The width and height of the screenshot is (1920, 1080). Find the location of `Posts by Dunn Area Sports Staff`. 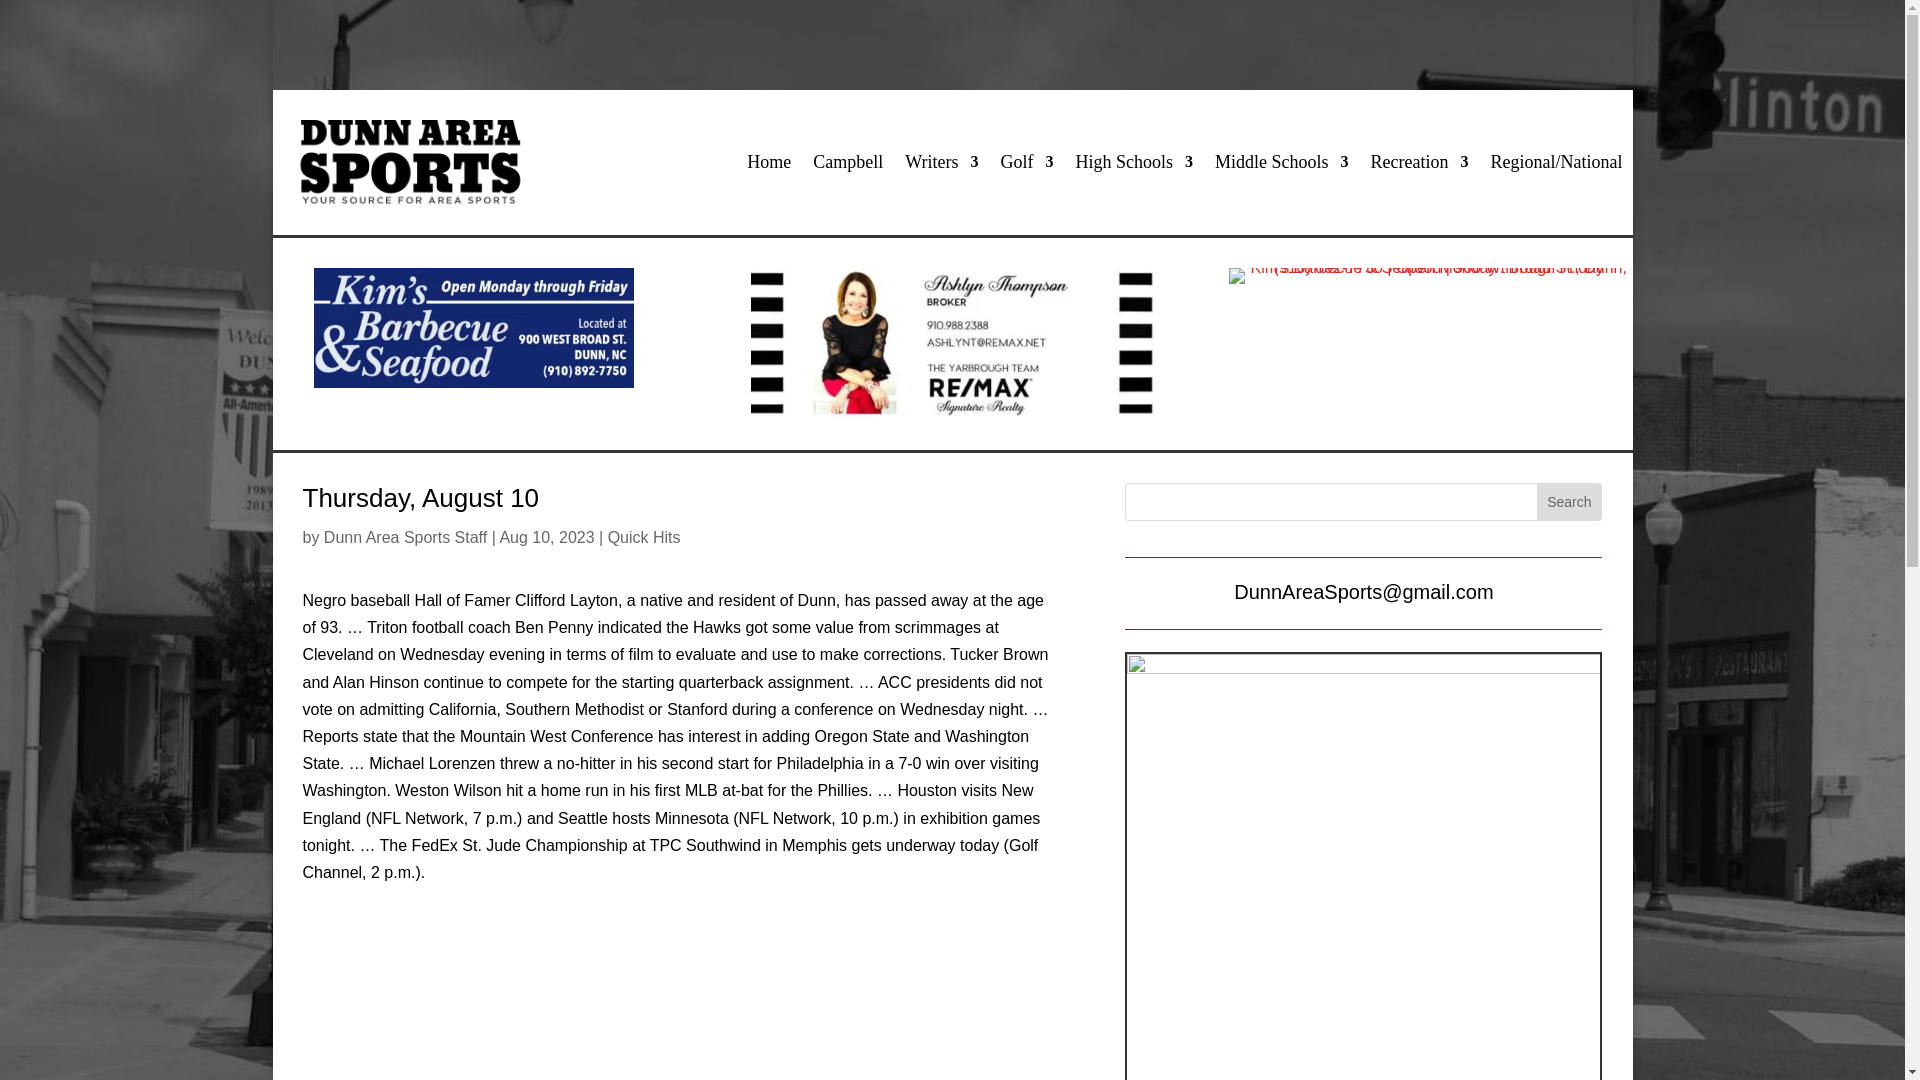

Posts by Dunn Area Sports Staff is located at coordinates (406, 538).